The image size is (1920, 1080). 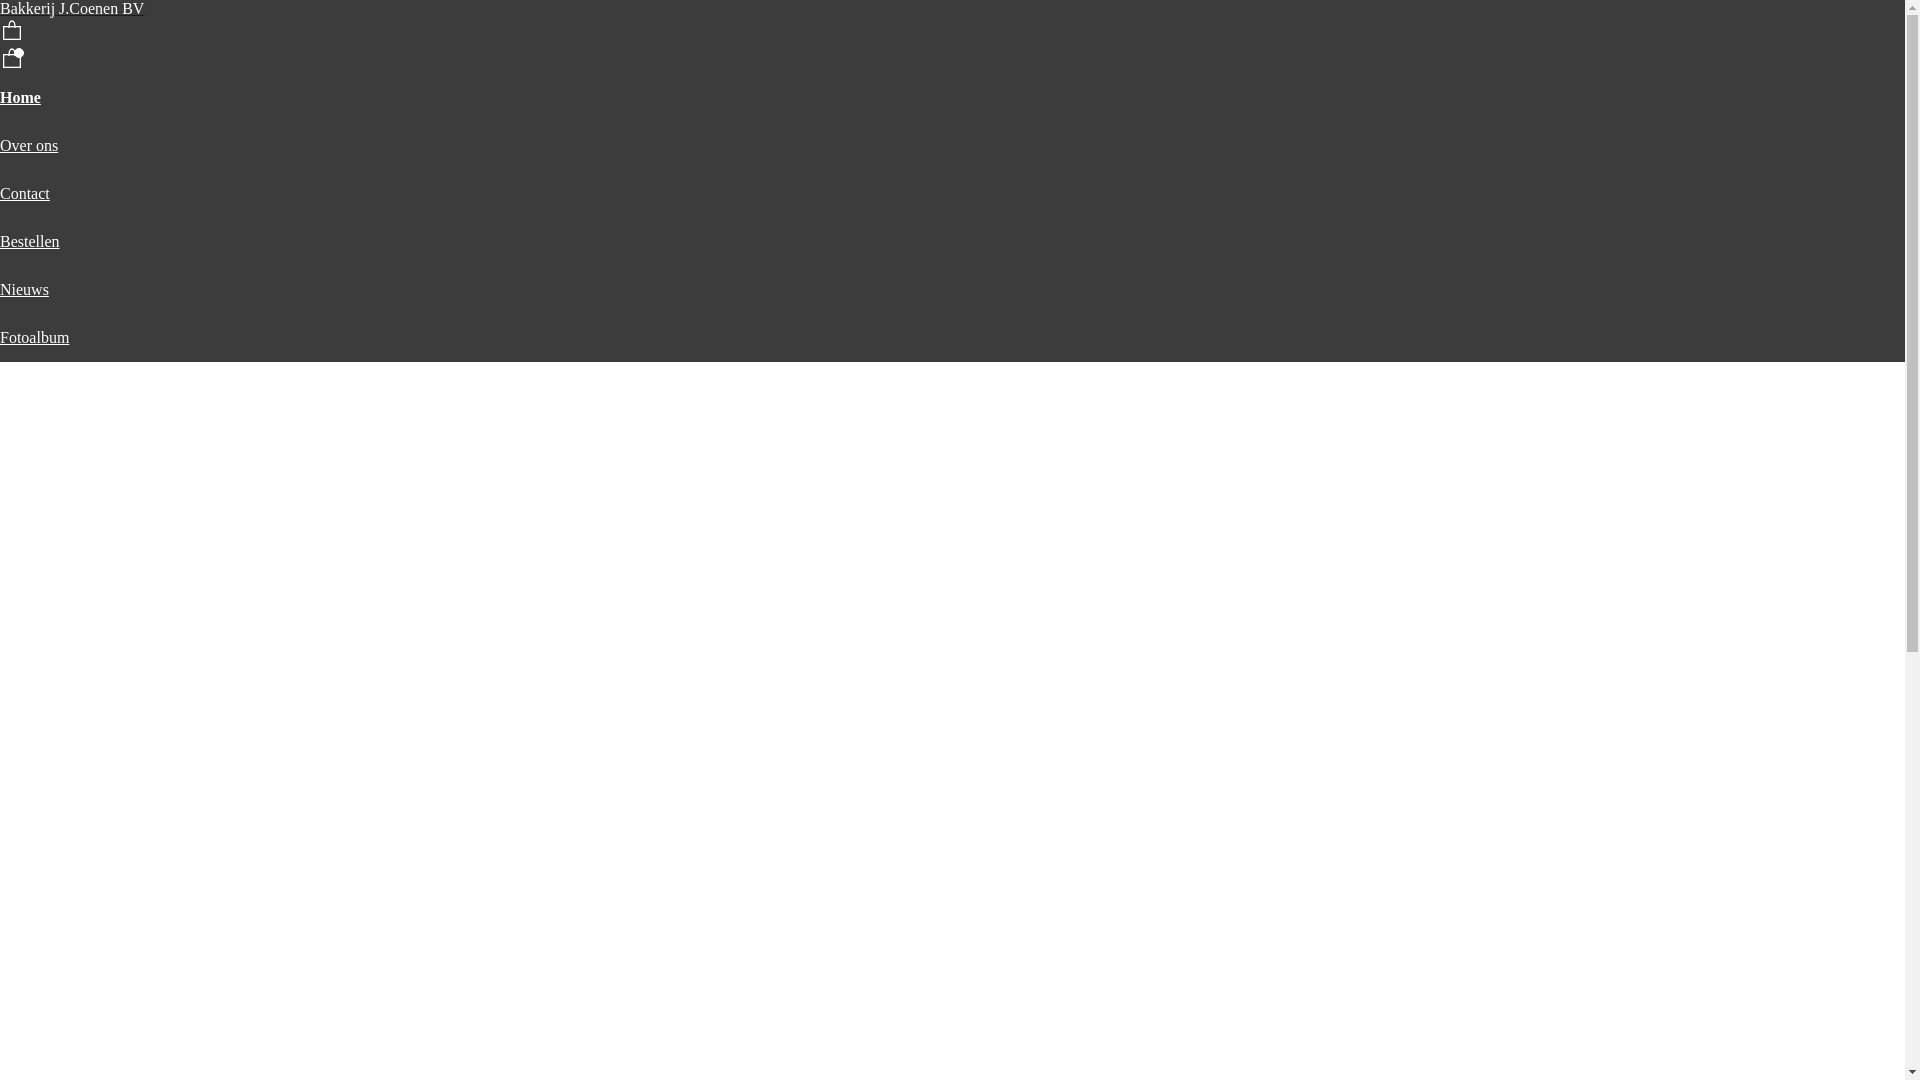 What do you see at coordinates (25, 194) in the screenshot?
I see `Contact` at bounding box center [25, 194].